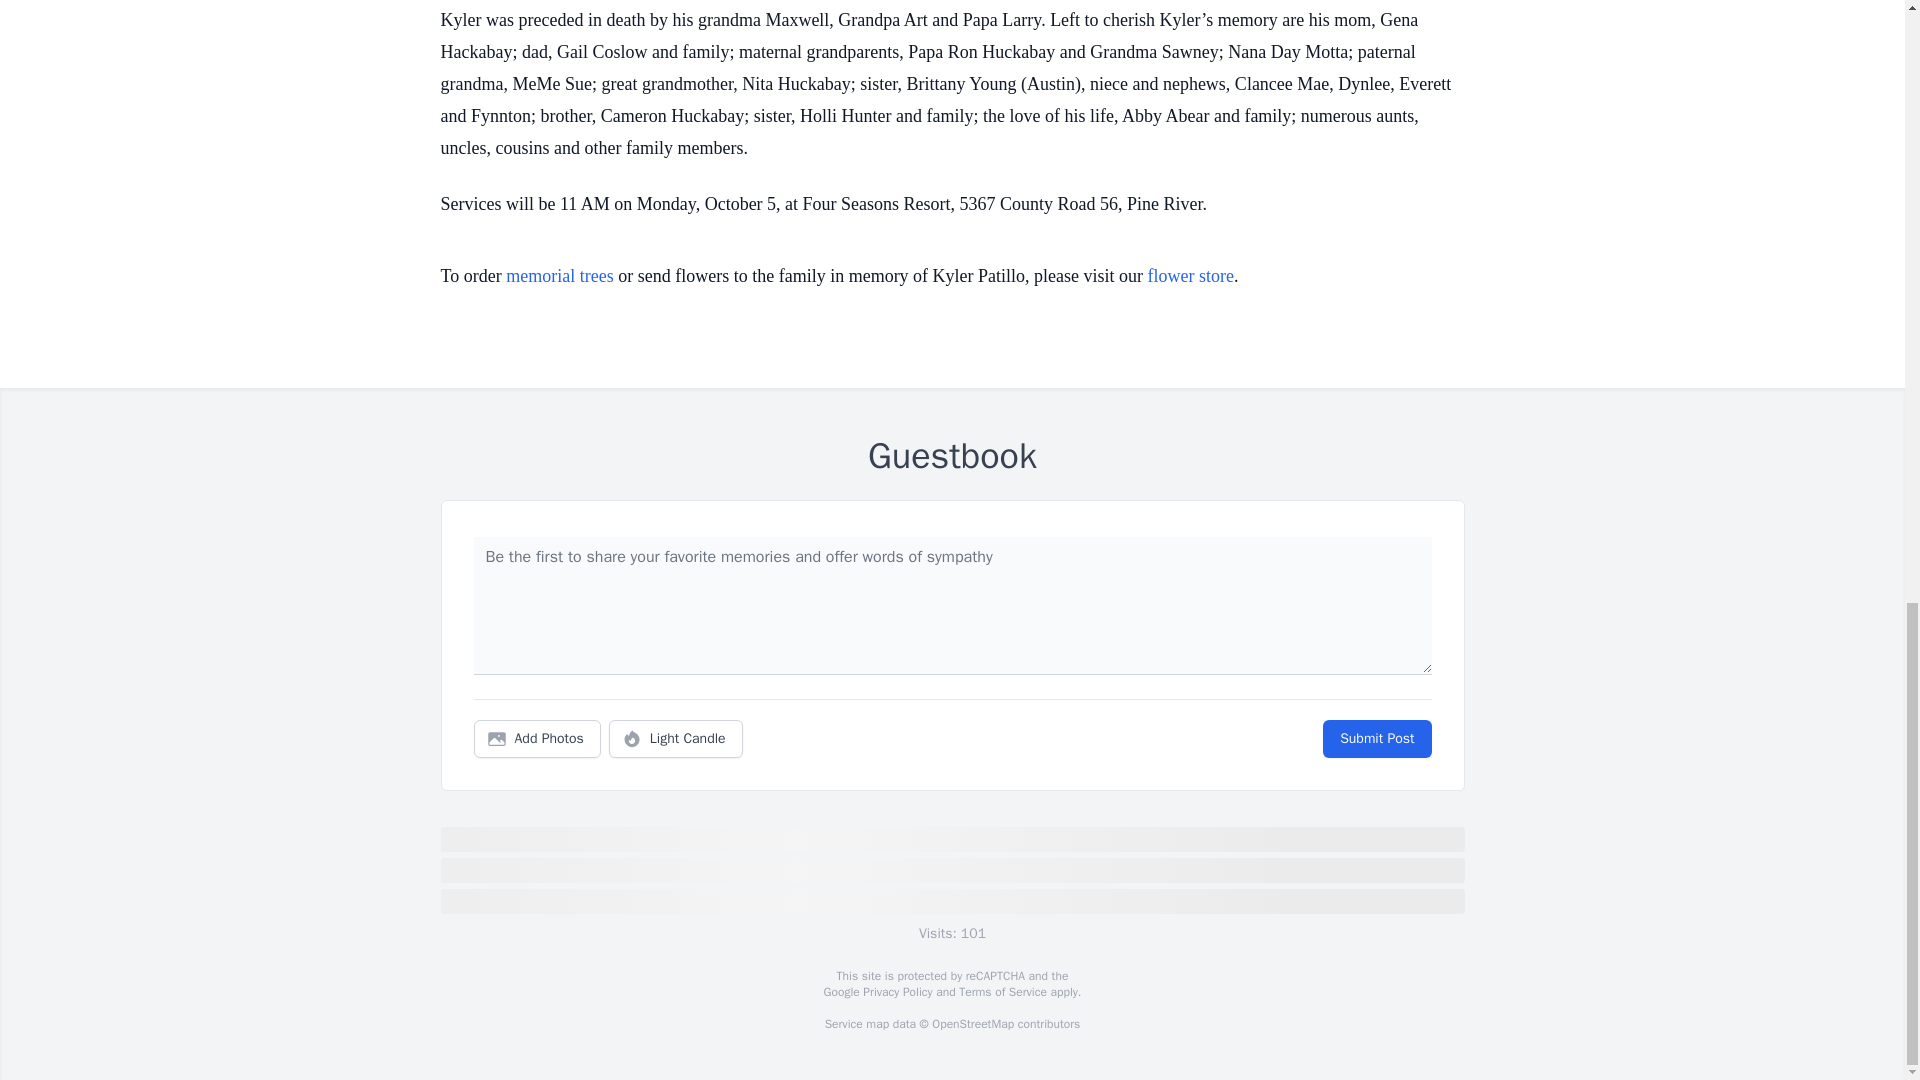 The height and width of the screenshot is (1080, 1920). I want to click on OpenStreetMap, so click(972, 1024).